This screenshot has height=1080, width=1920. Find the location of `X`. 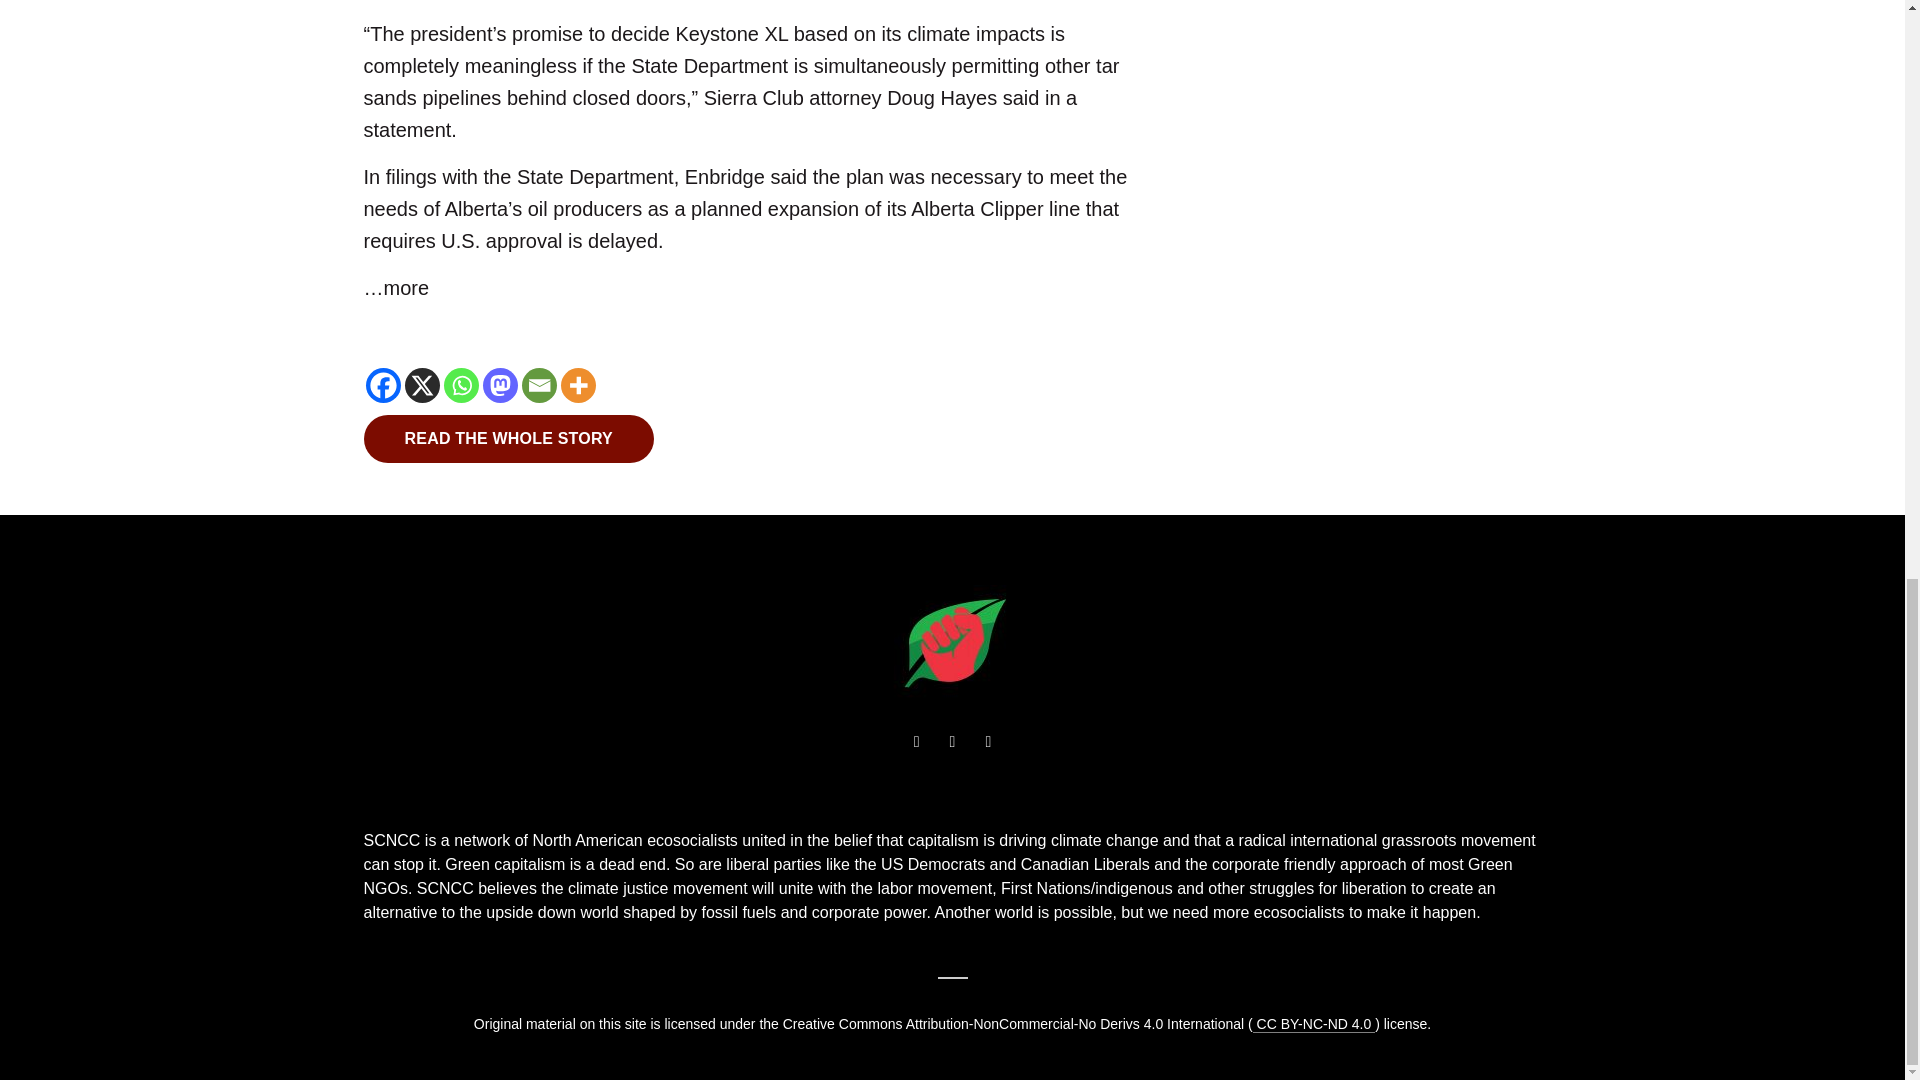

X is located at coordinates (421, 385).